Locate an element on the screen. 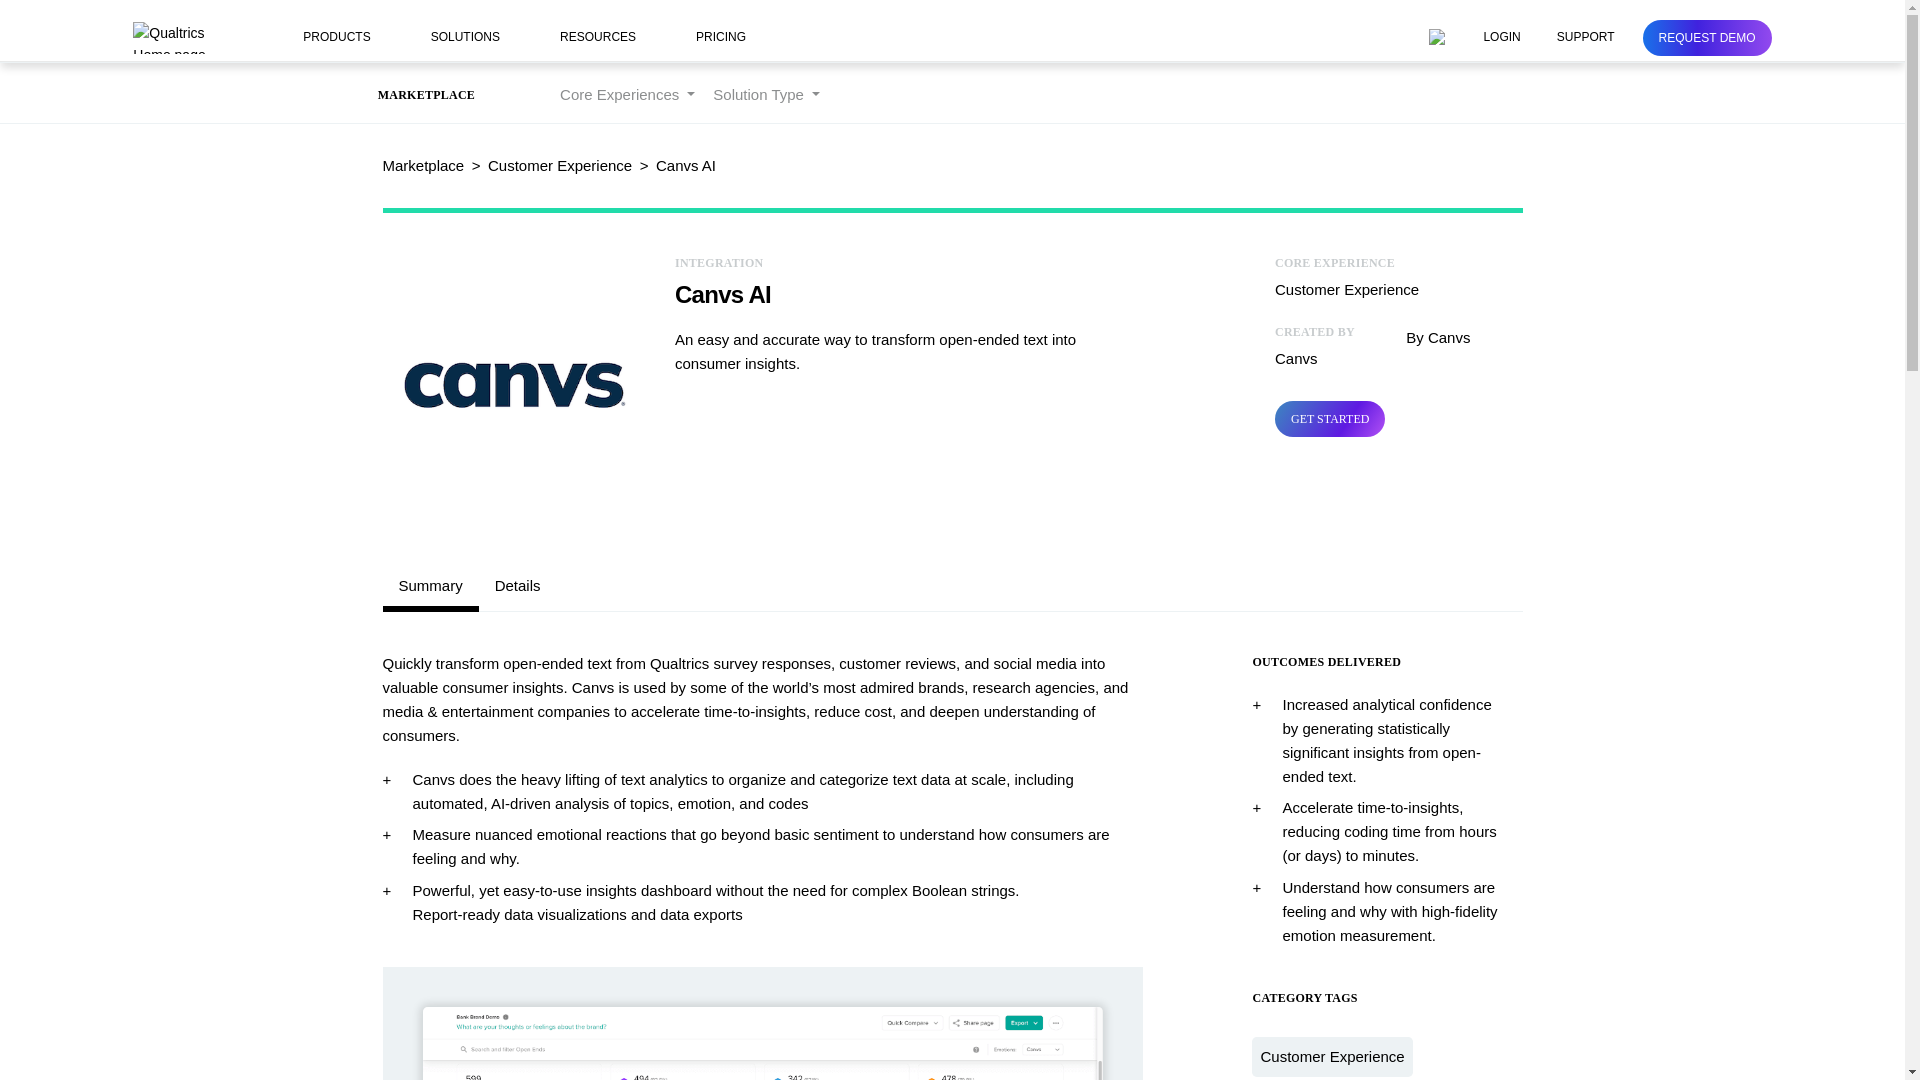 This screenshot has width=1920, height=1080. SOLUTIONS is located at coordinates (476, 38).